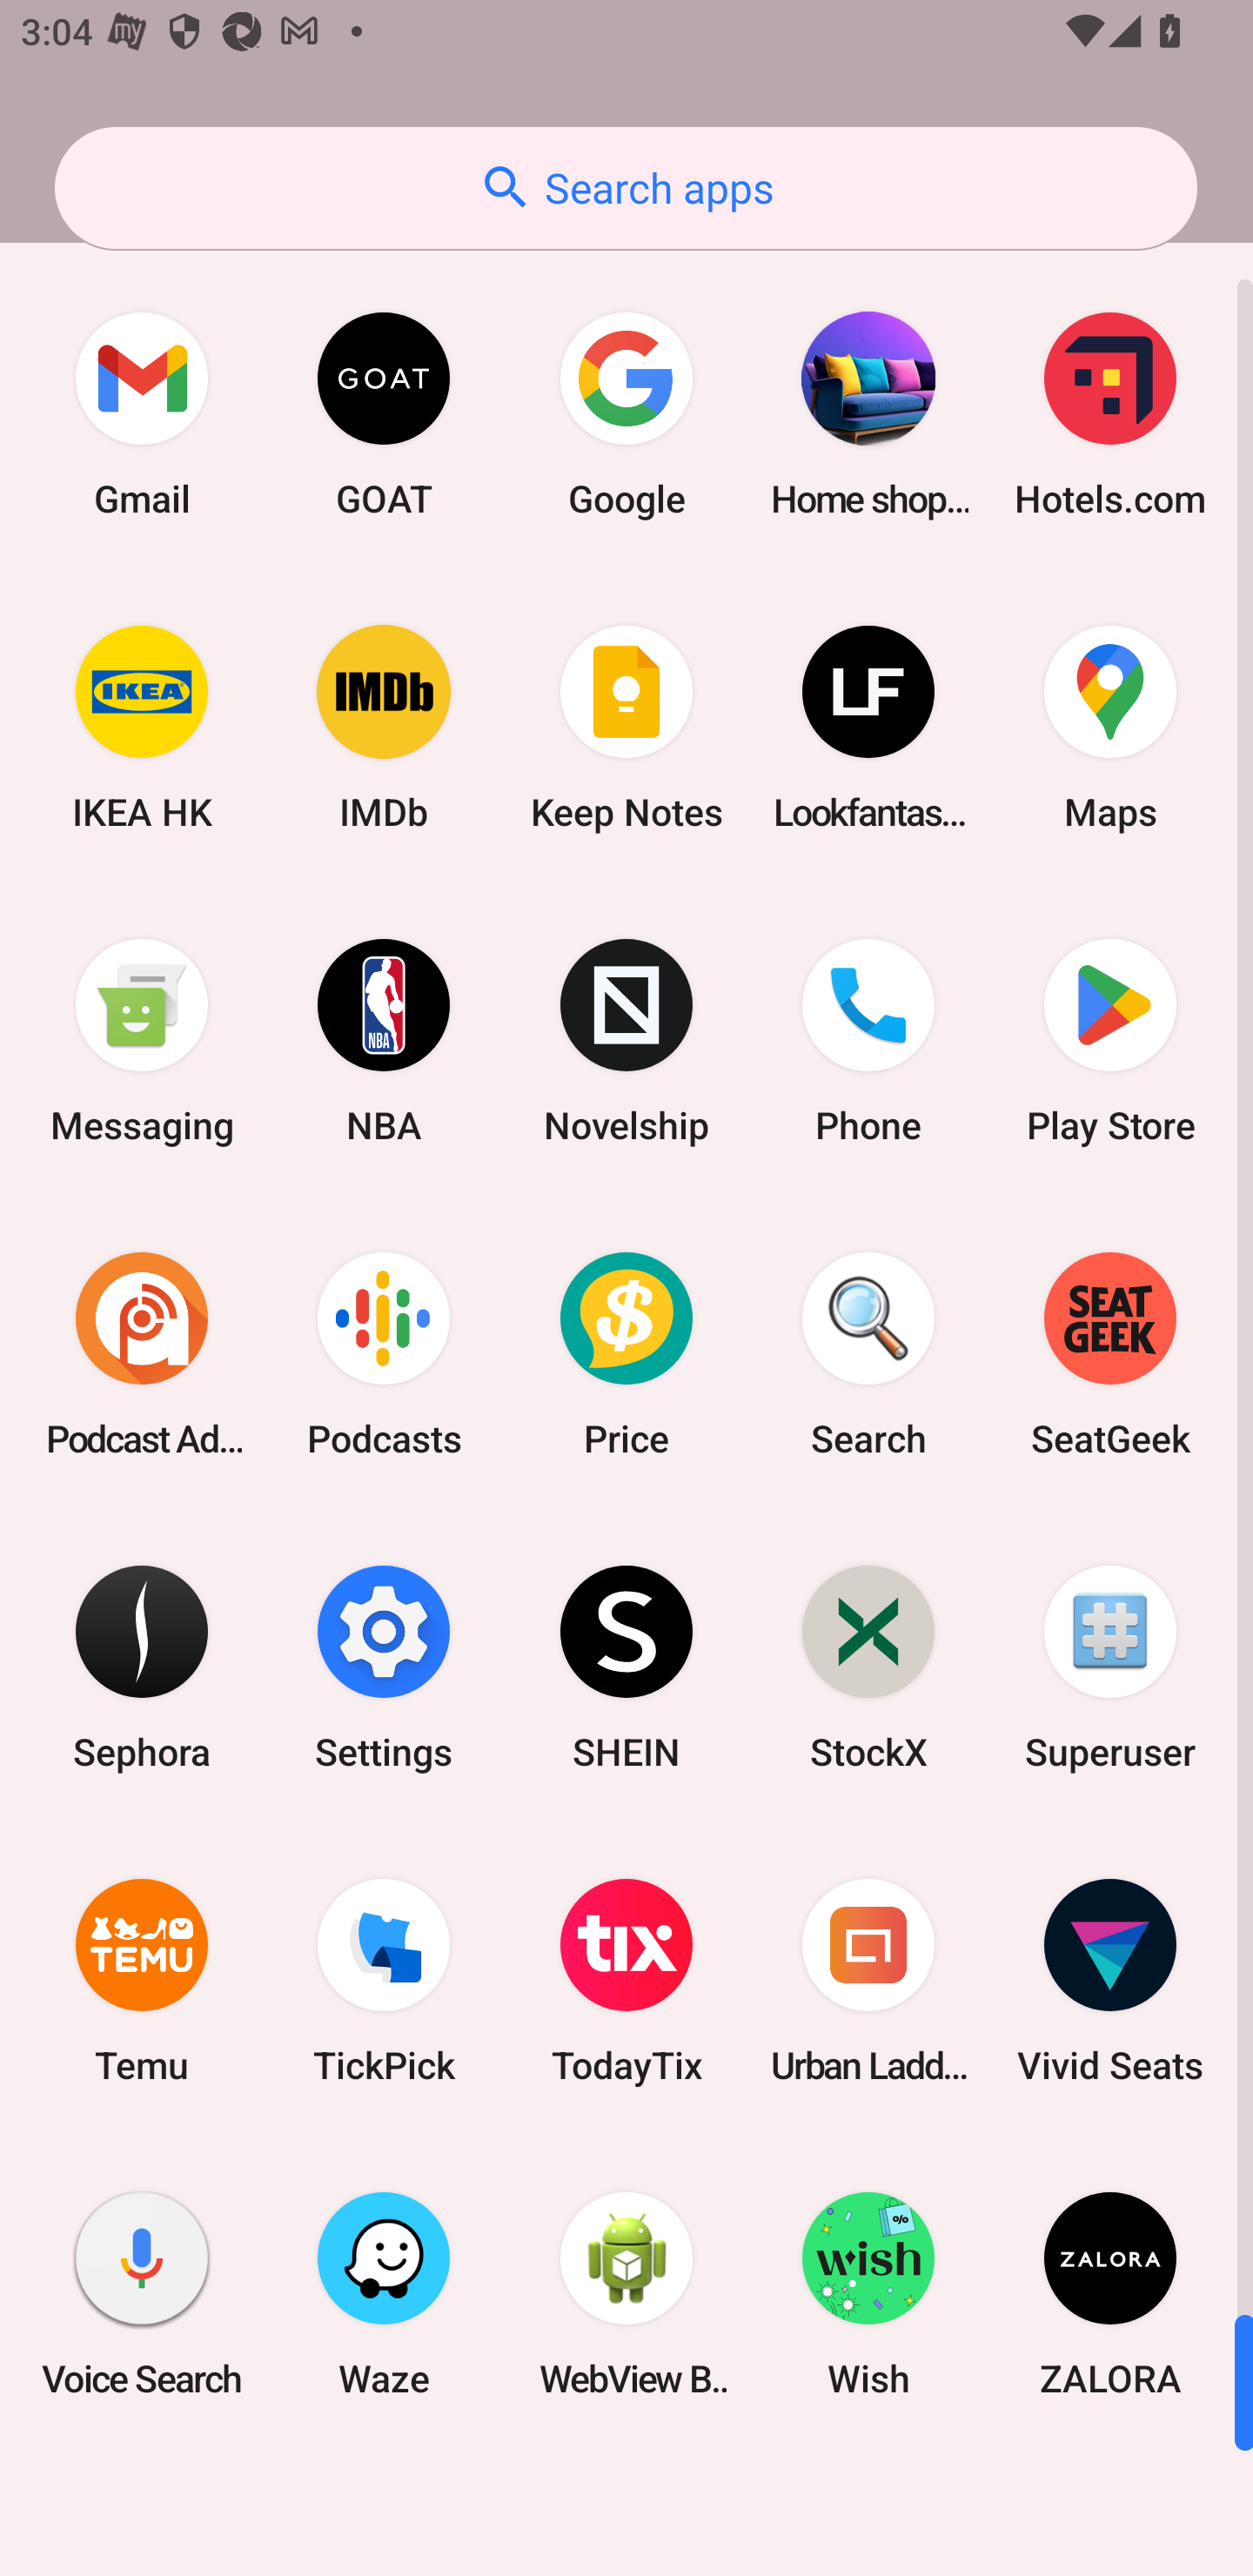 Image resolution: width=1253 pixels, height=2576 pixels. Describe the element at coordinates (142, 414) in the screenshot. I see `Gmail` at that location.